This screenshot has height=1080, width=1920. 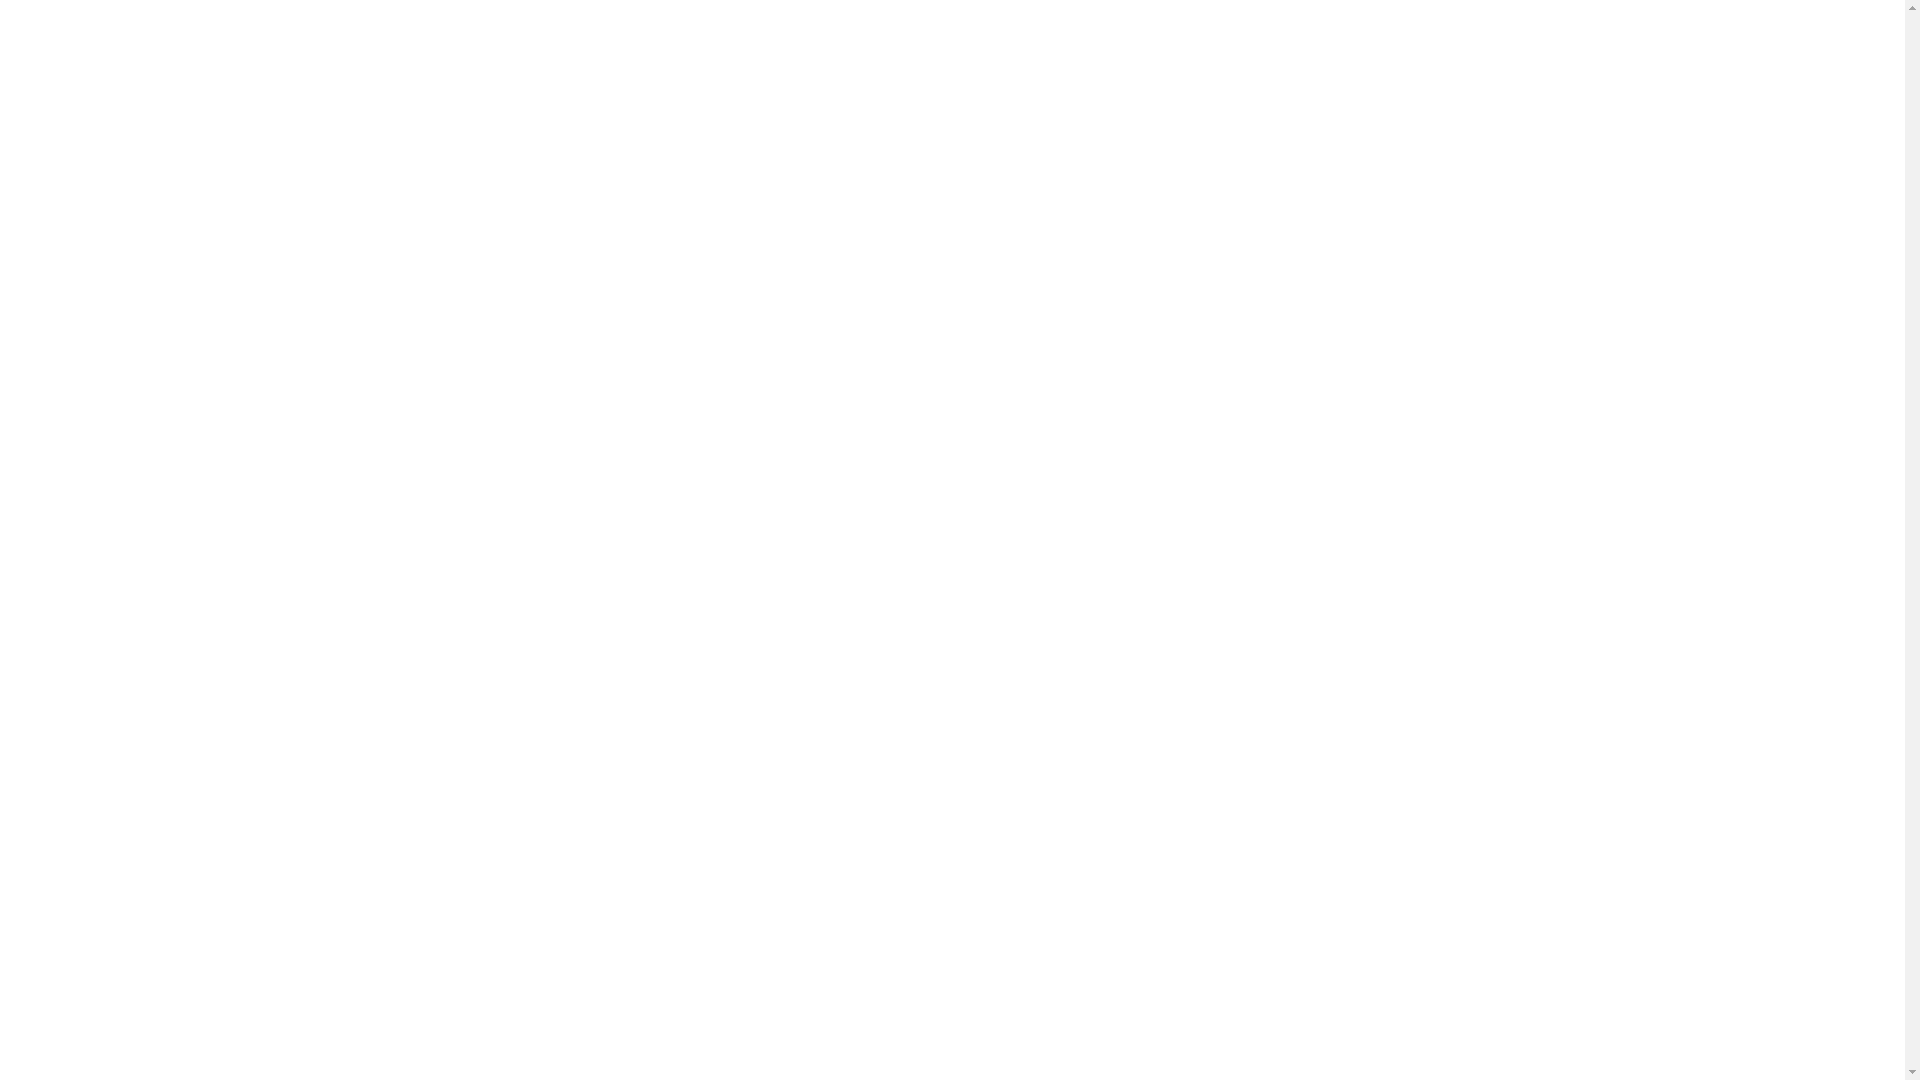 I want to click on 8 Figures Digital, so click(x=908, y=1028).